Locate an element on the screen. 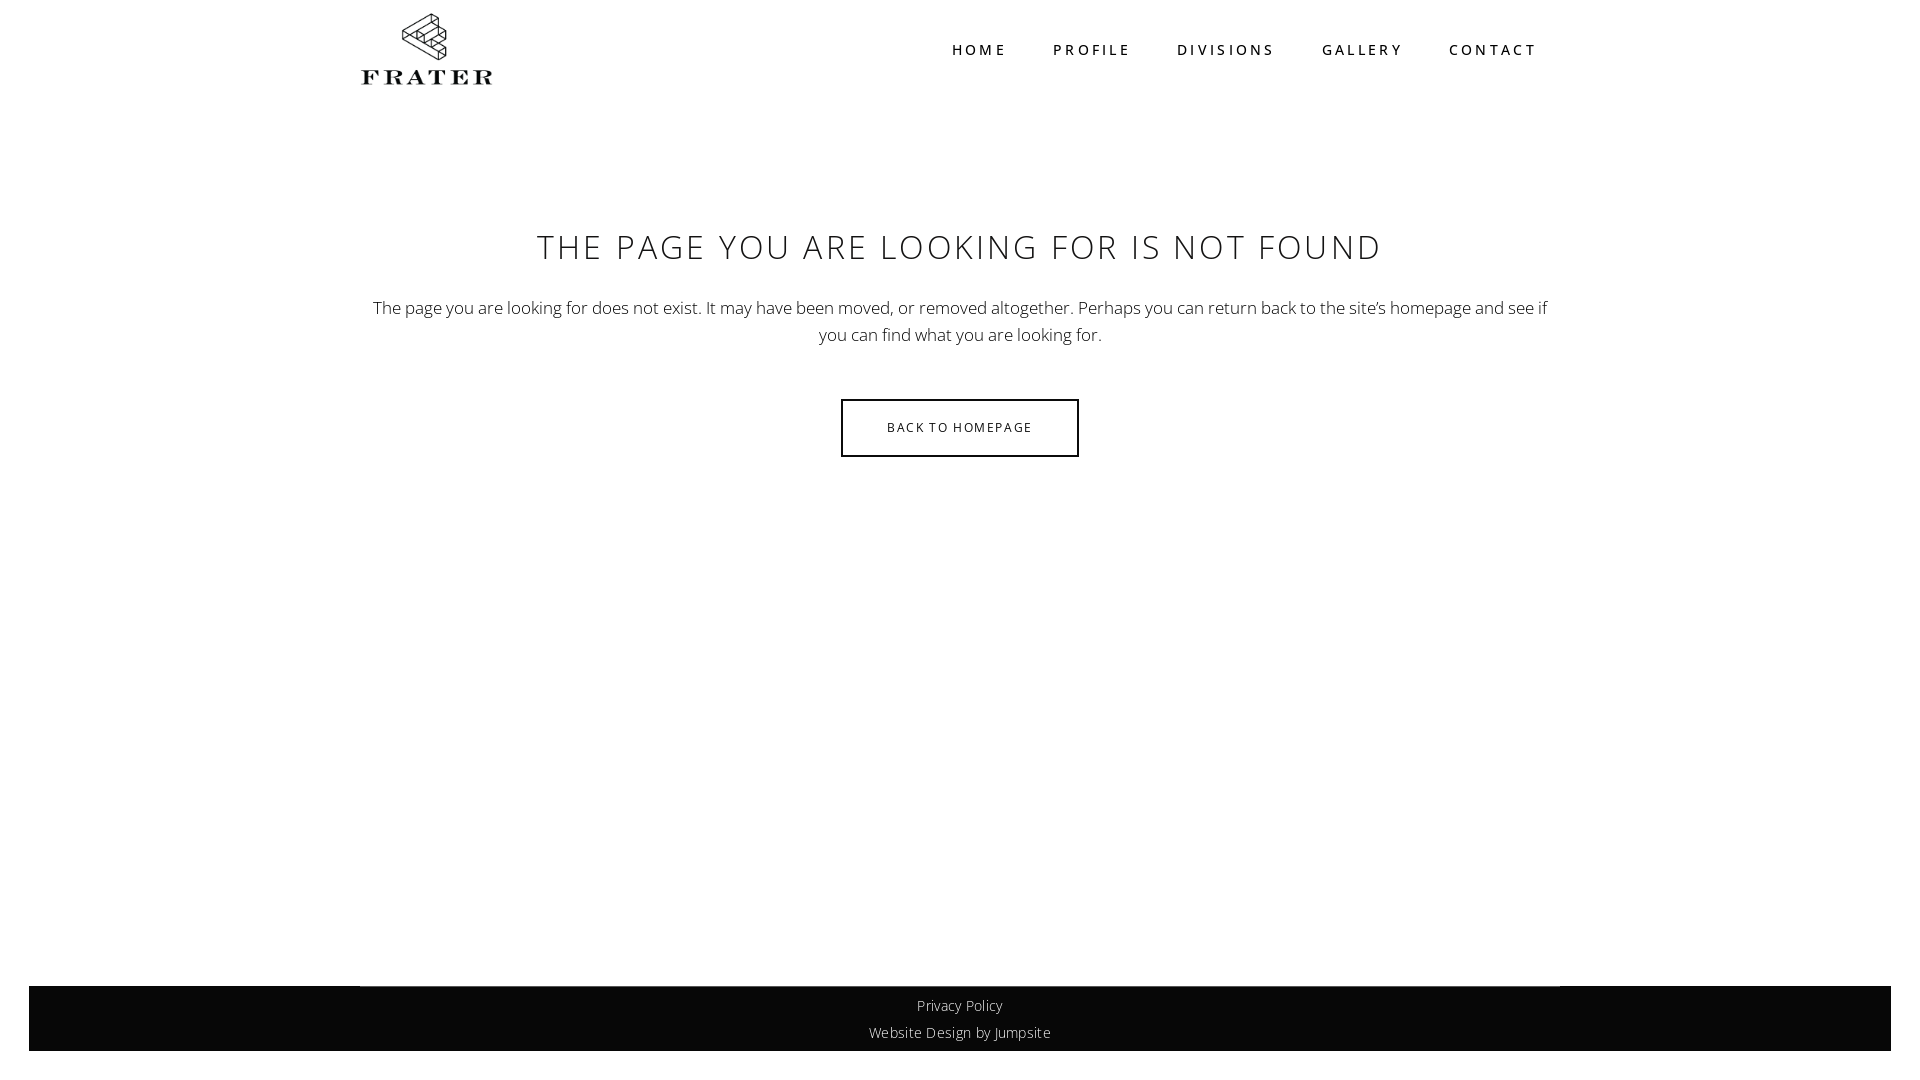  BACK TO HOMEPAGE is located at coordinates (960, 428).